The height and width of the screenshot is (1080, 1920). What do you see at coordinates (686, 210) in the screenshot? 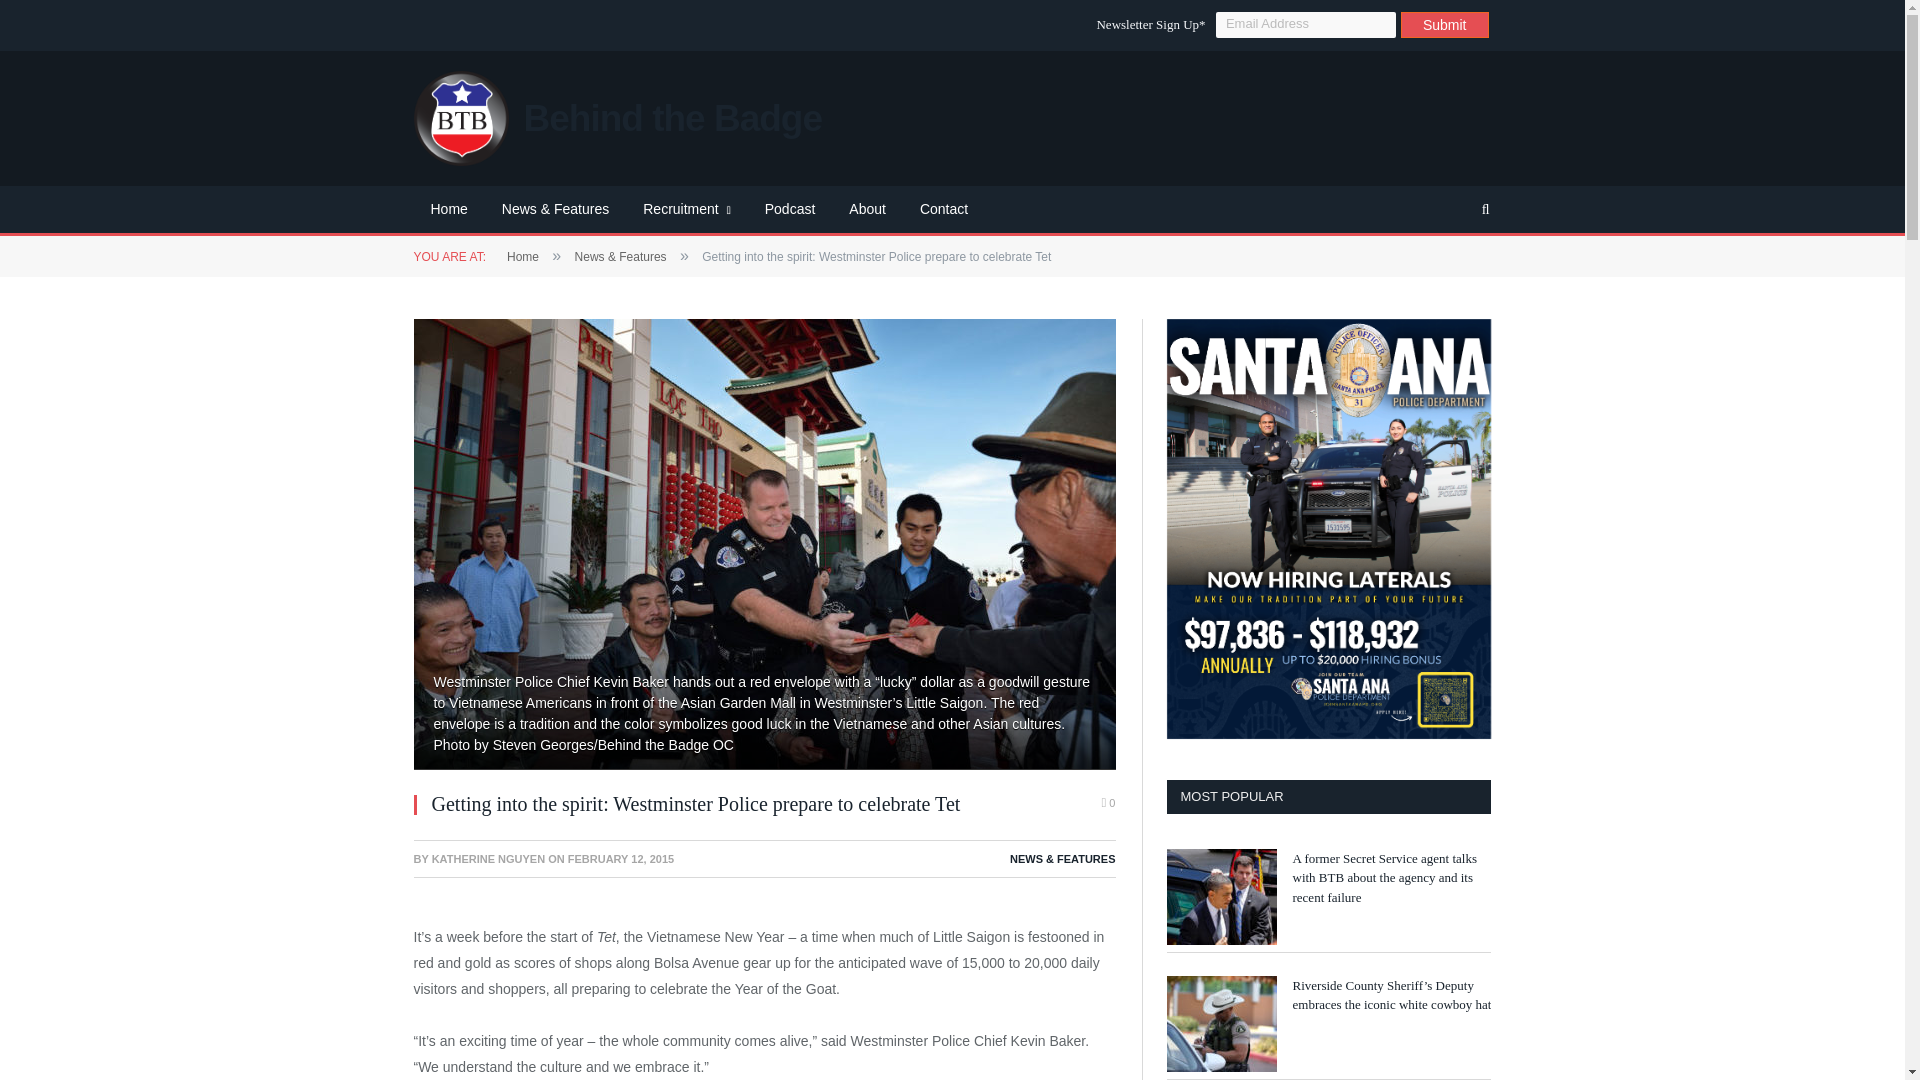
I see `Recruitment` at bounding box center [686, 210].